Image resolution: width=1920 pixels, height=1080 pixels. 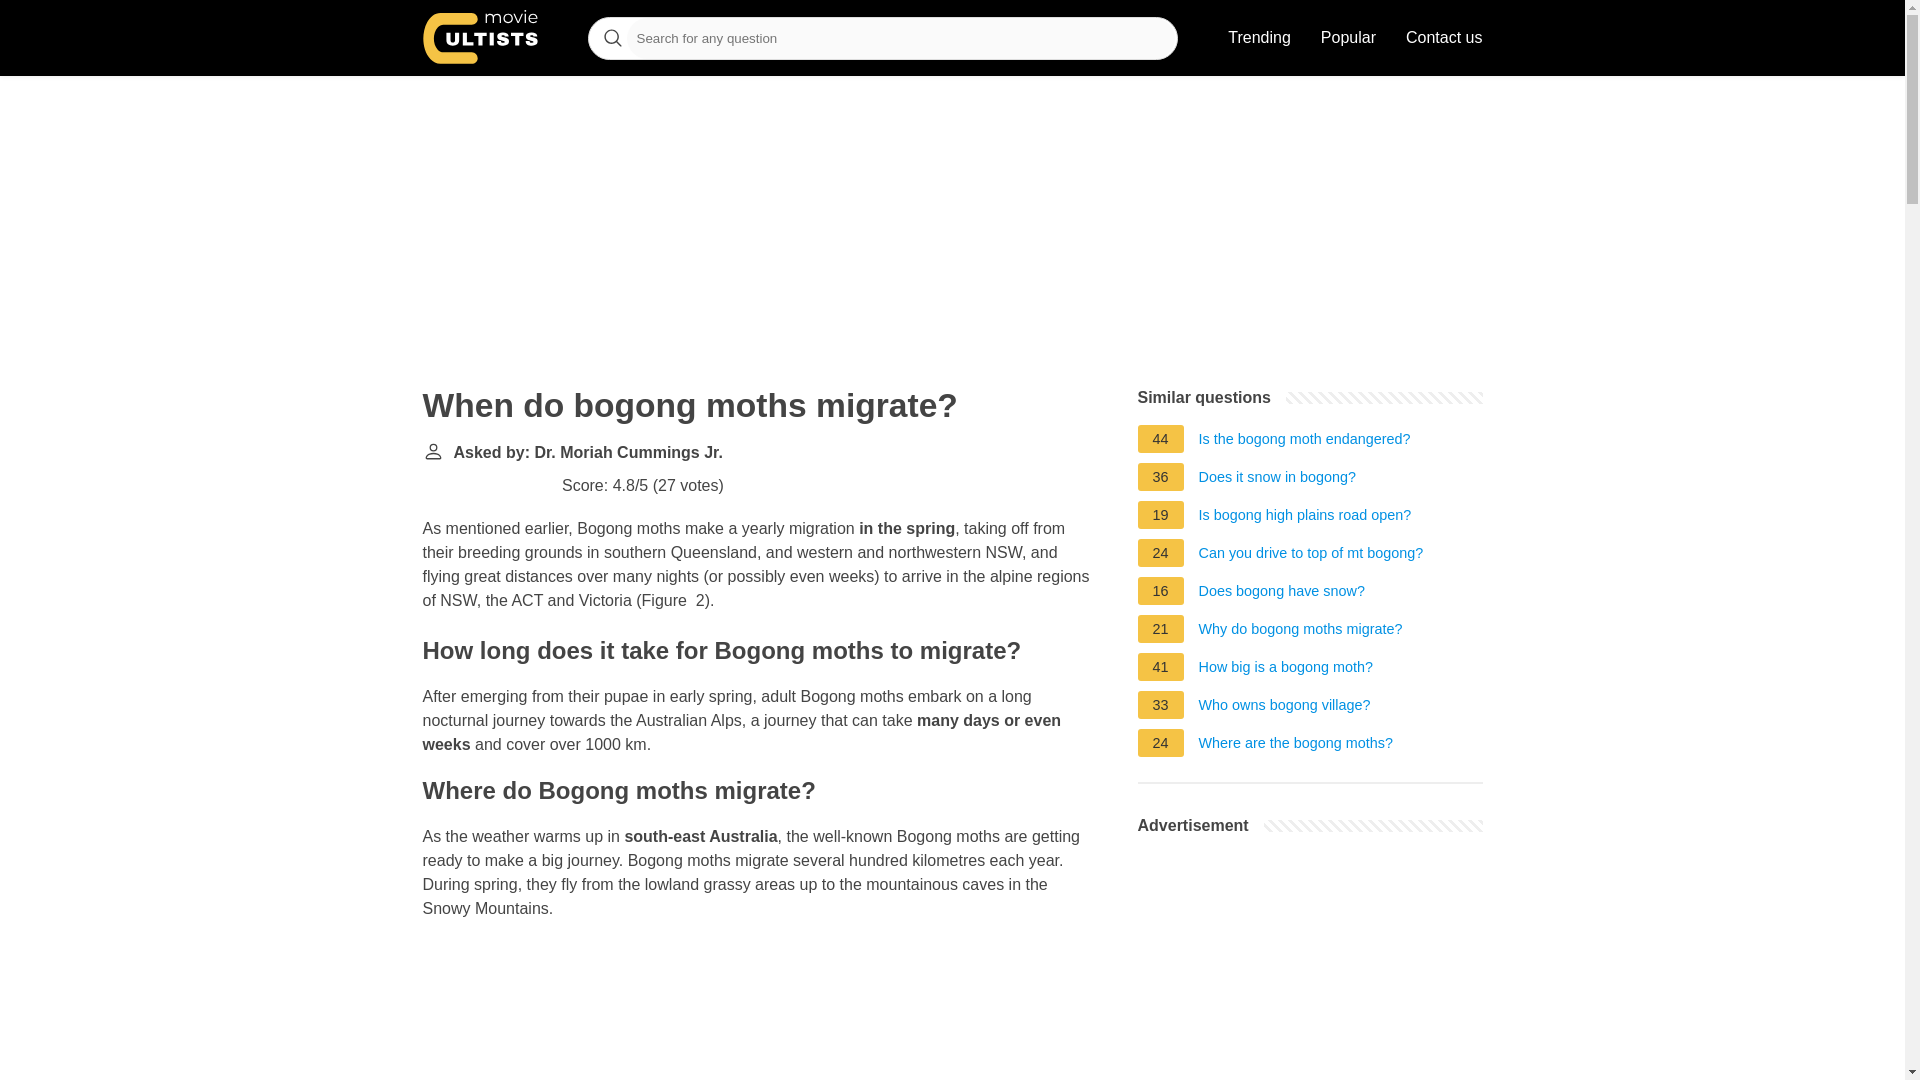 What do you see at coordinates (1296, 746) in the screenshot?
I see `Where are the bogong moths?` at bounding box center [1296, 746].